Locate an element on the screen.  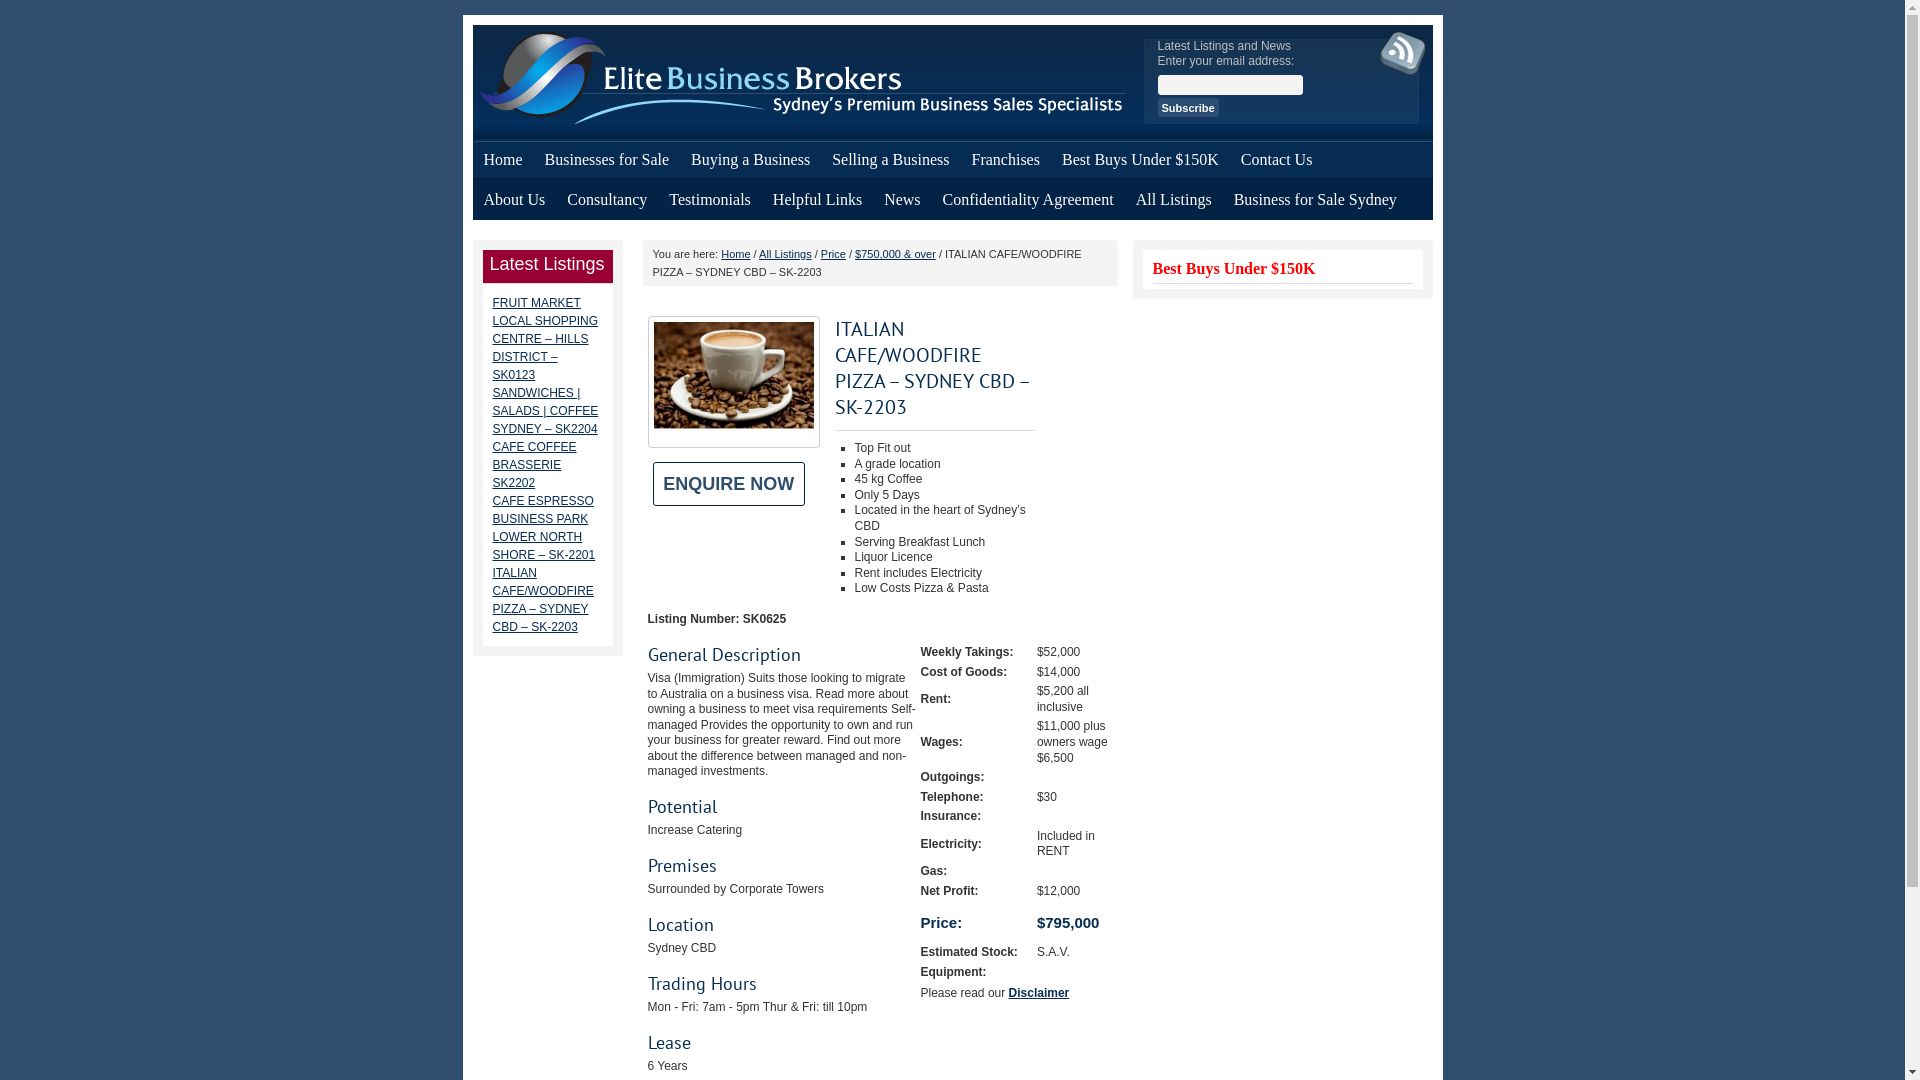
All Listings is located at coordinates (786, 254).